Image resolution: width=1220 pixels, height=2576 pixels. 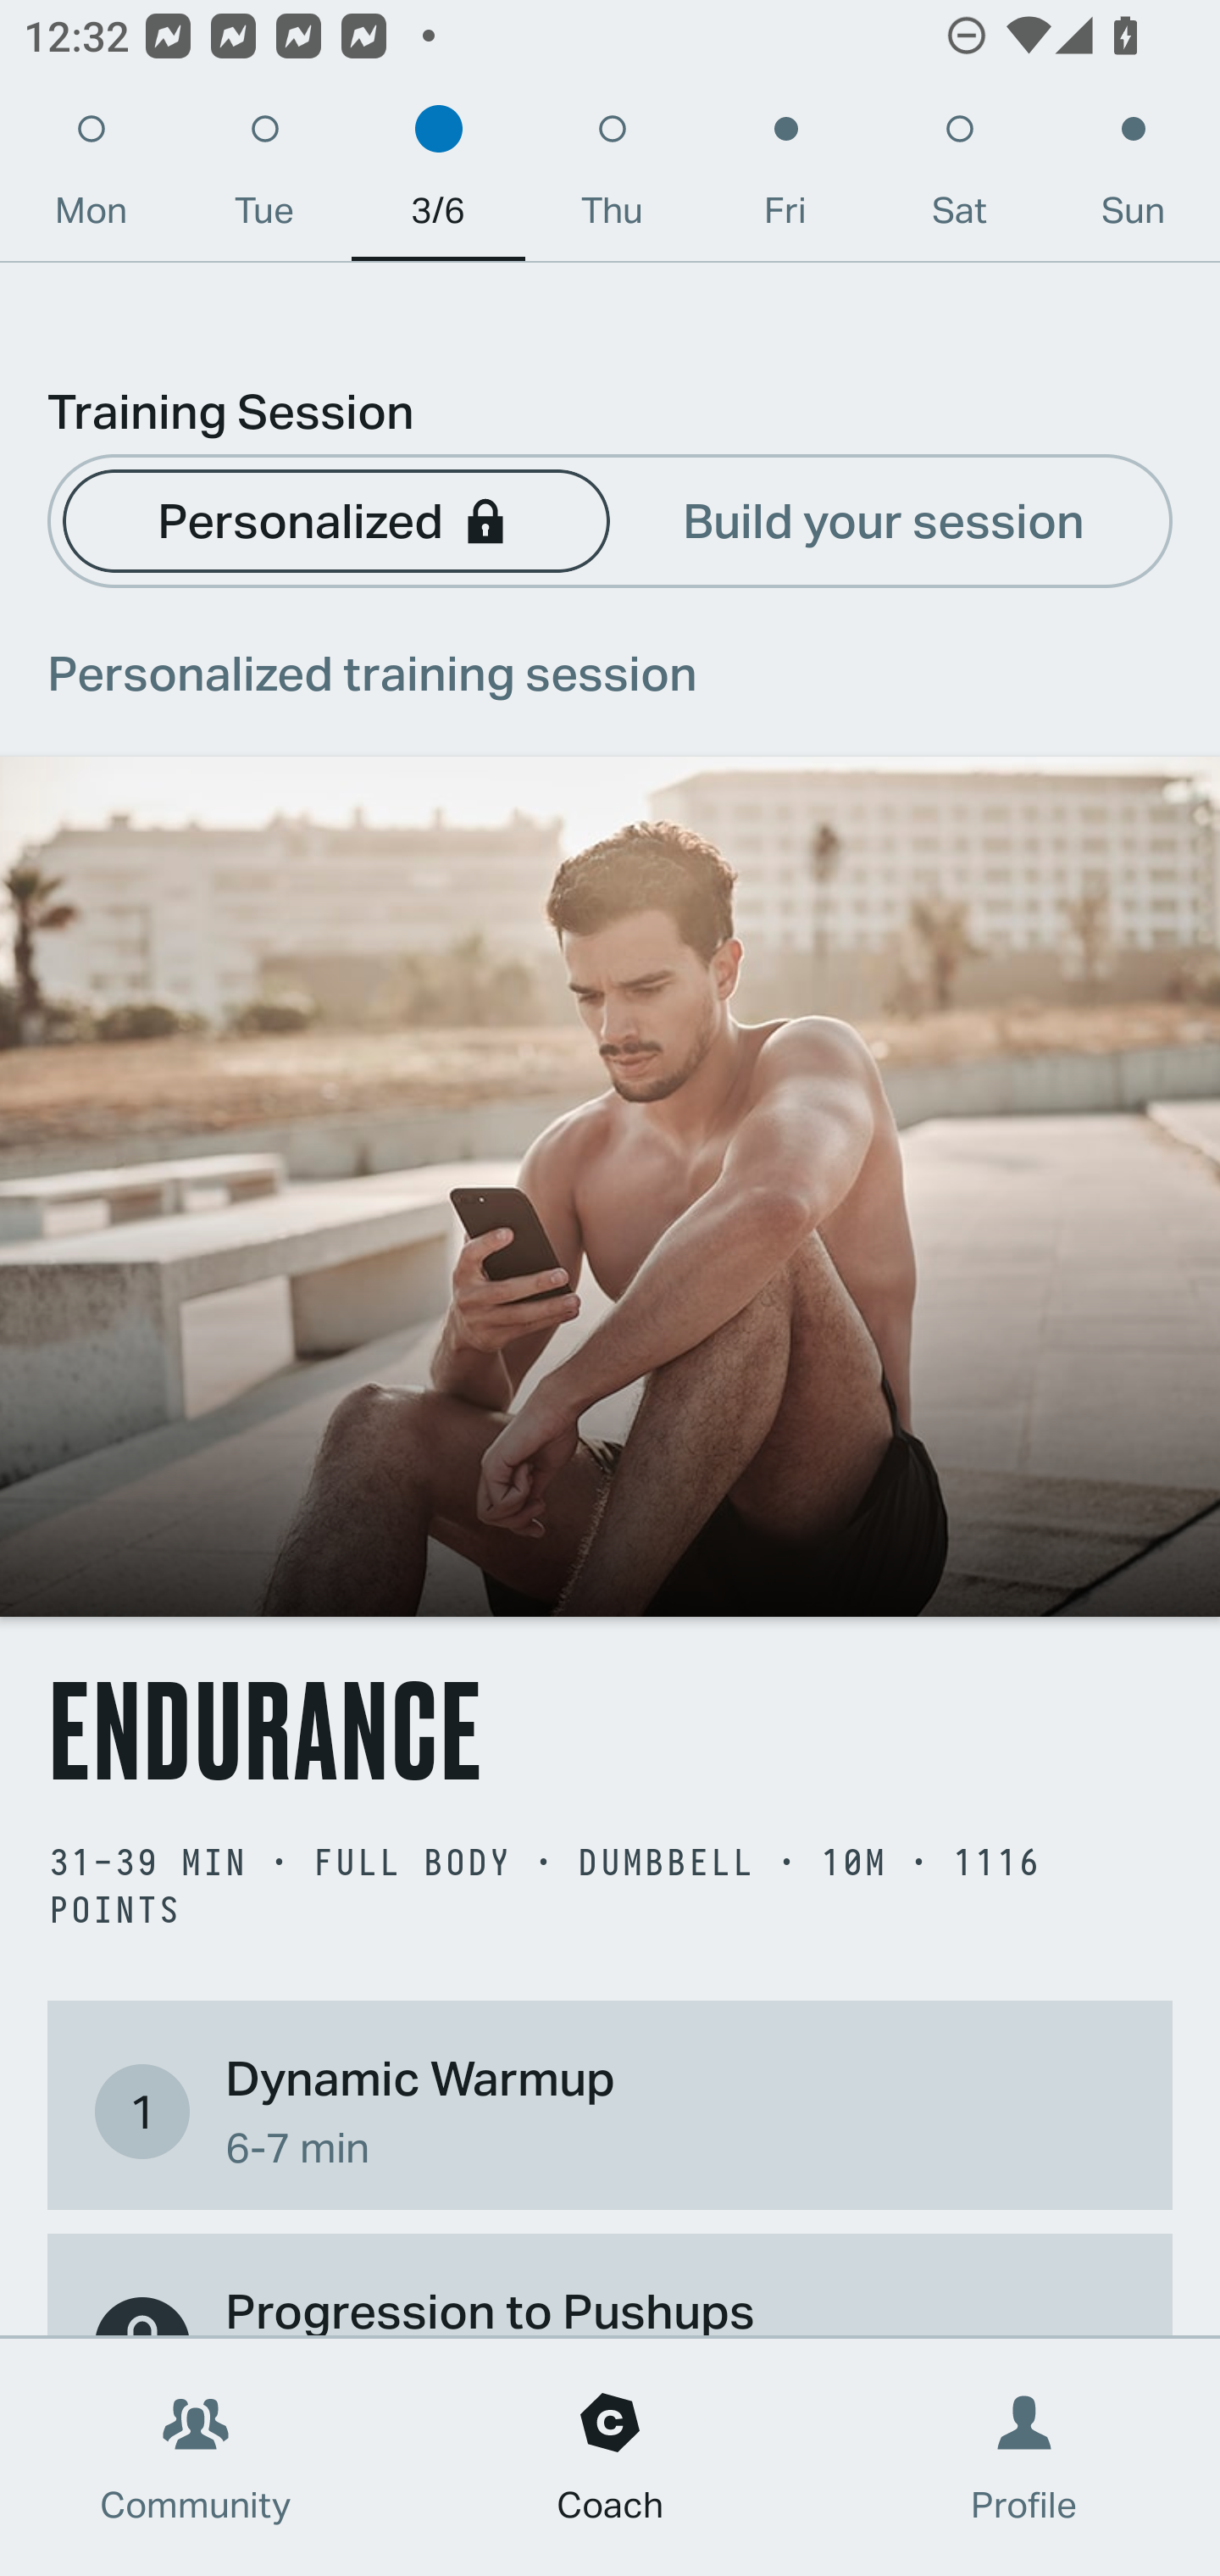 What do you see at coordinates (959, 178) in the screenshot?
I see `Sat` at bounding box center [959, 178].